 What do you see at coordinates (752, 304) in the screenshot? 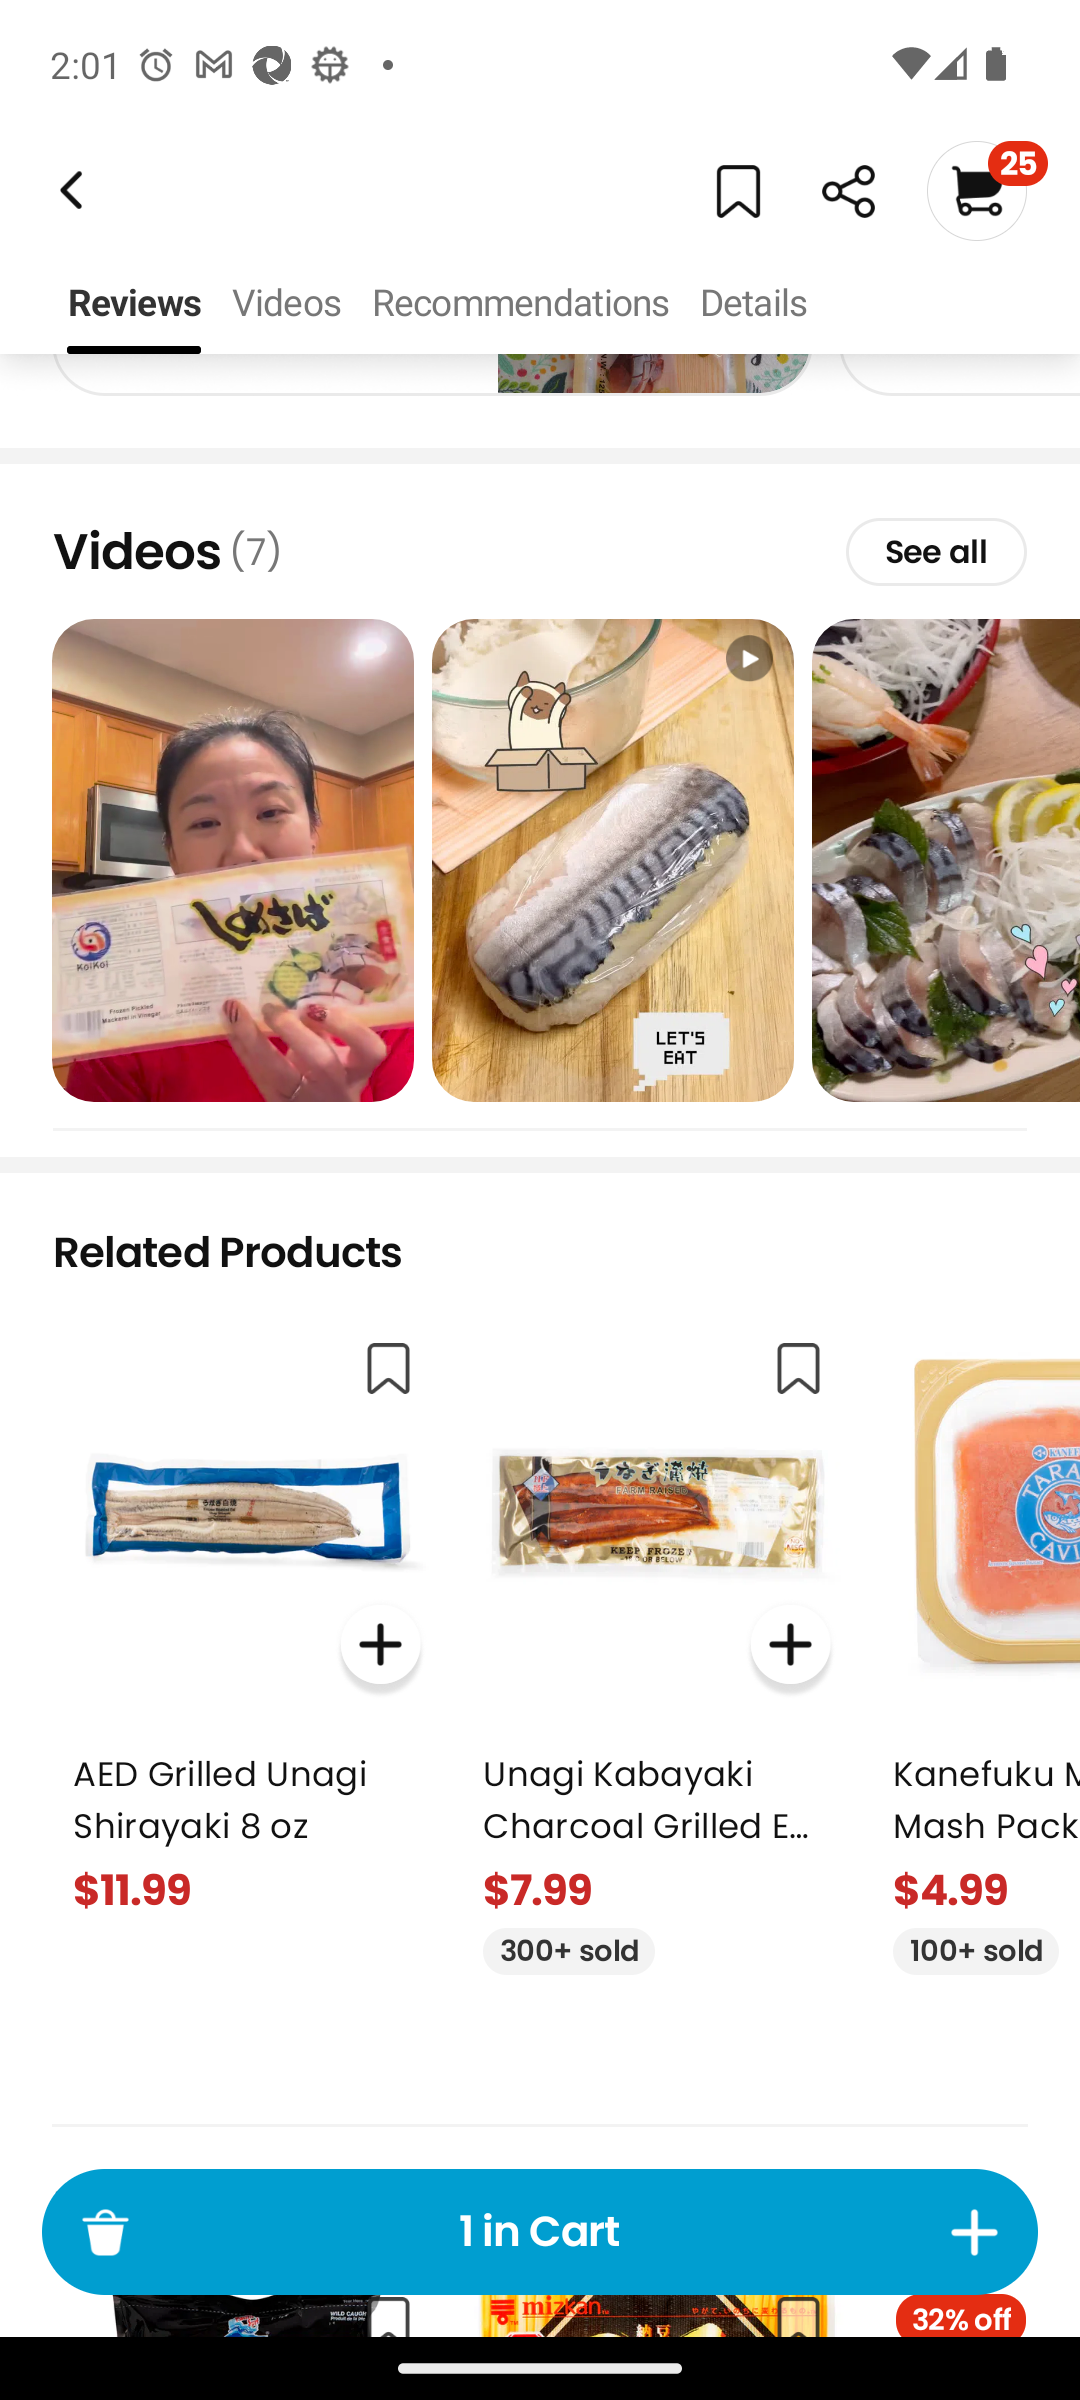
I see `Details` at bounding box center [752, 304].